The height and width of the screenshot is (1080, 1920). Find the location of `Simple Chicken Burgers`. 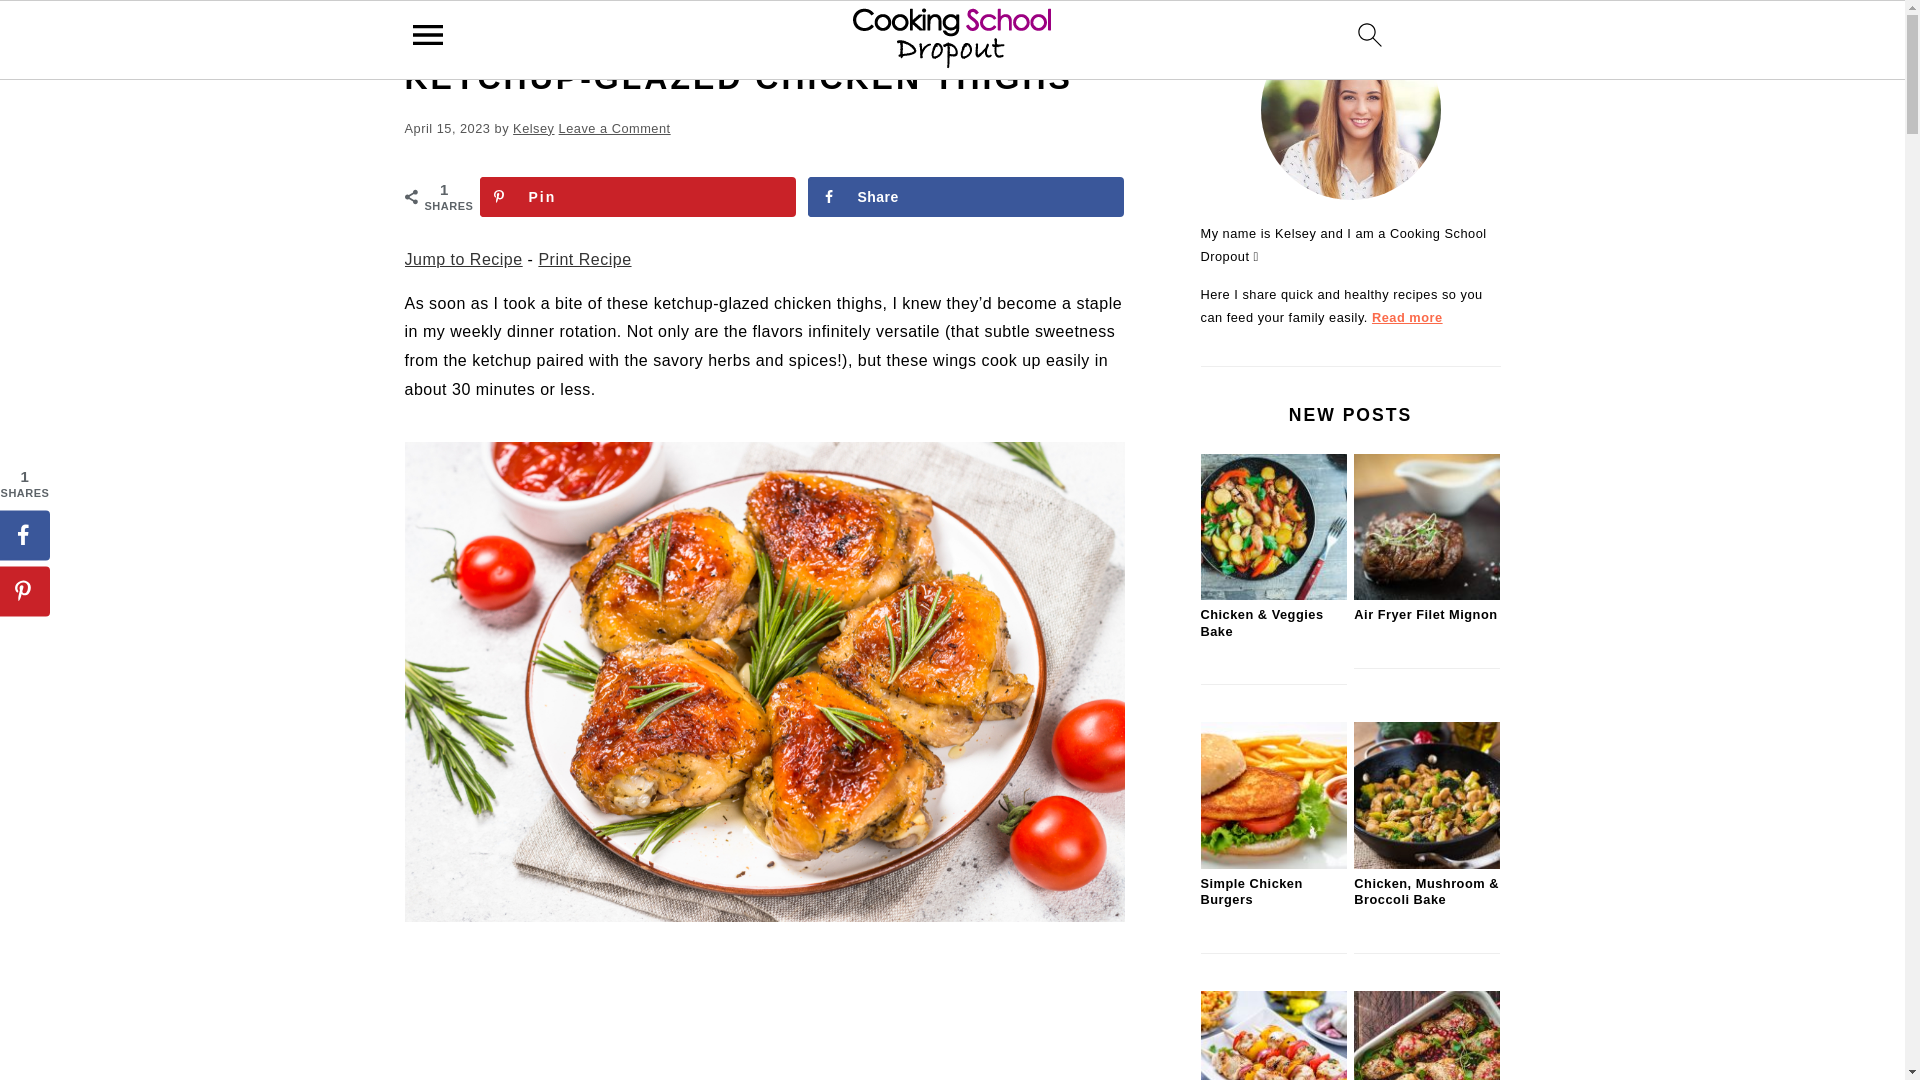

Simple Chicken Burgers is located at coordinates (1272, 864).